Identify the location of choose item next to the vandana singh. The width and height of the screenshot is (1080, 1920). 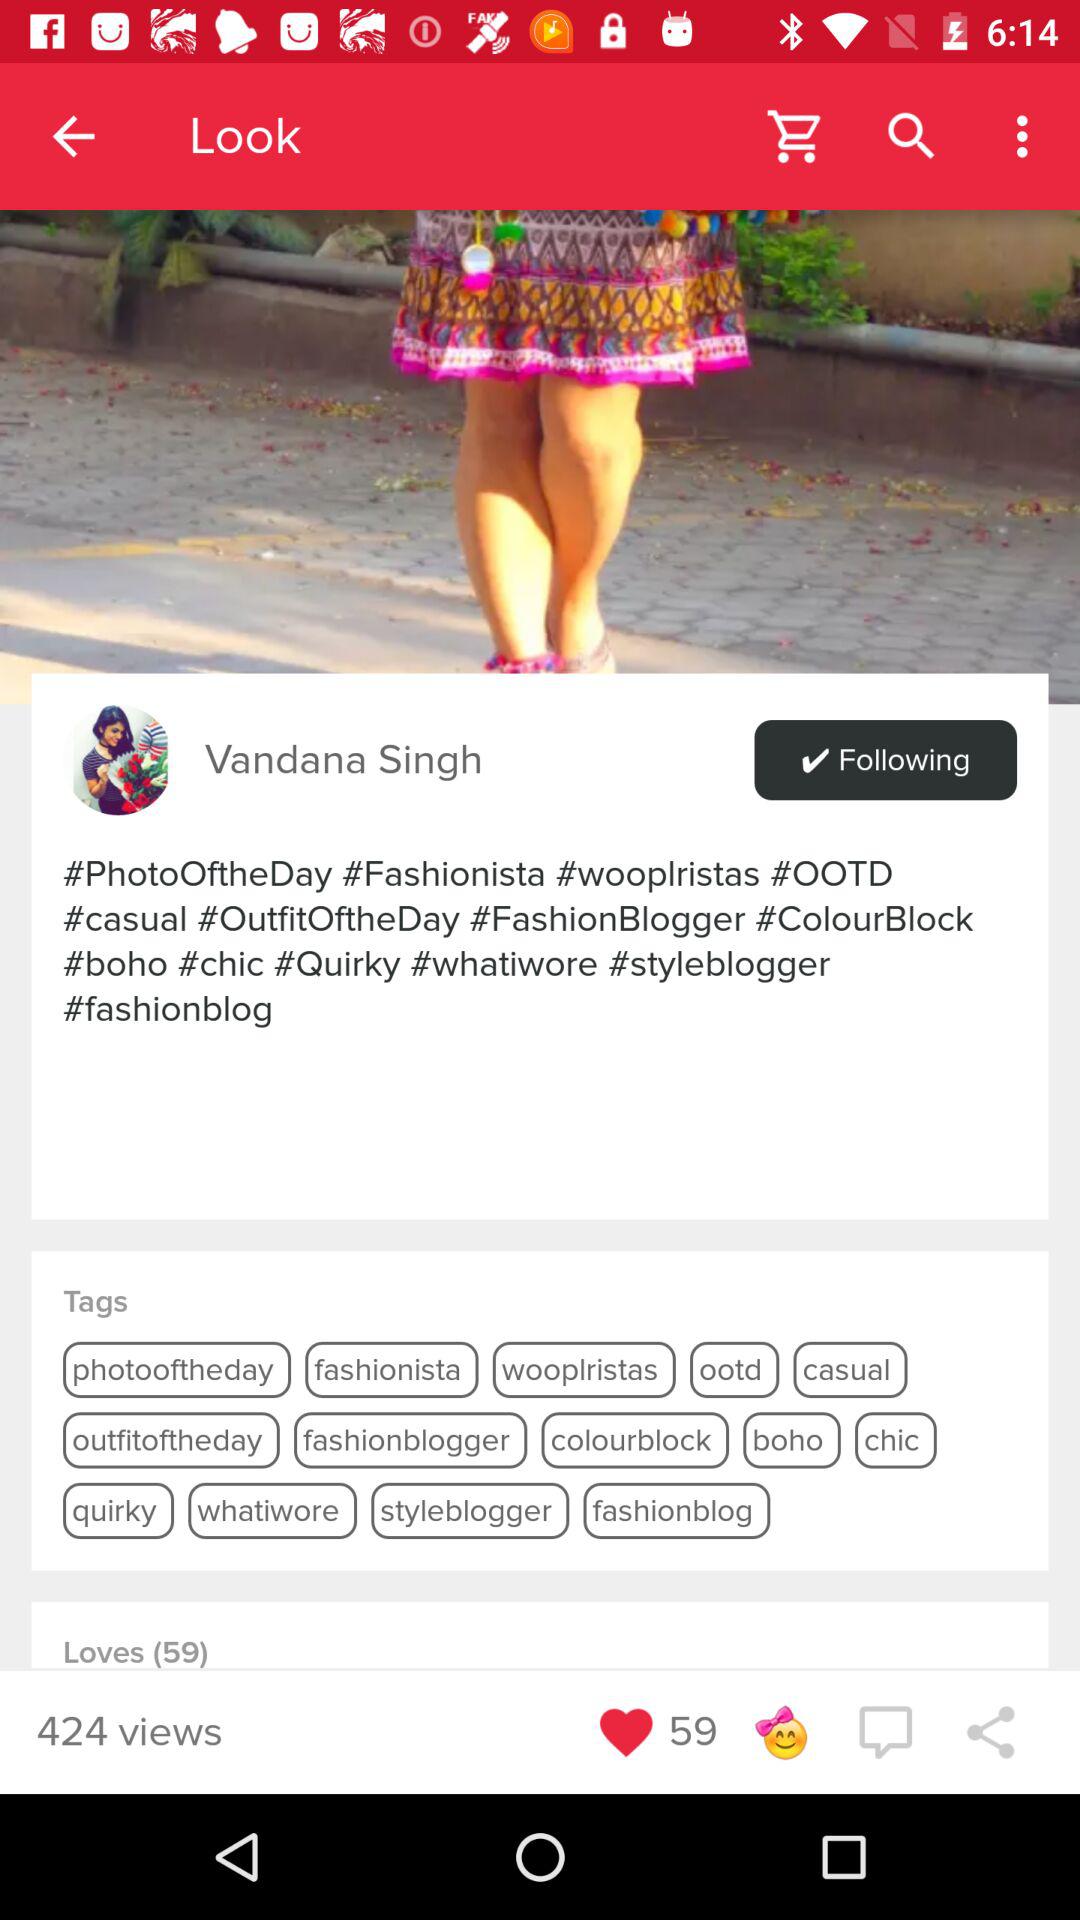
(885, 760).